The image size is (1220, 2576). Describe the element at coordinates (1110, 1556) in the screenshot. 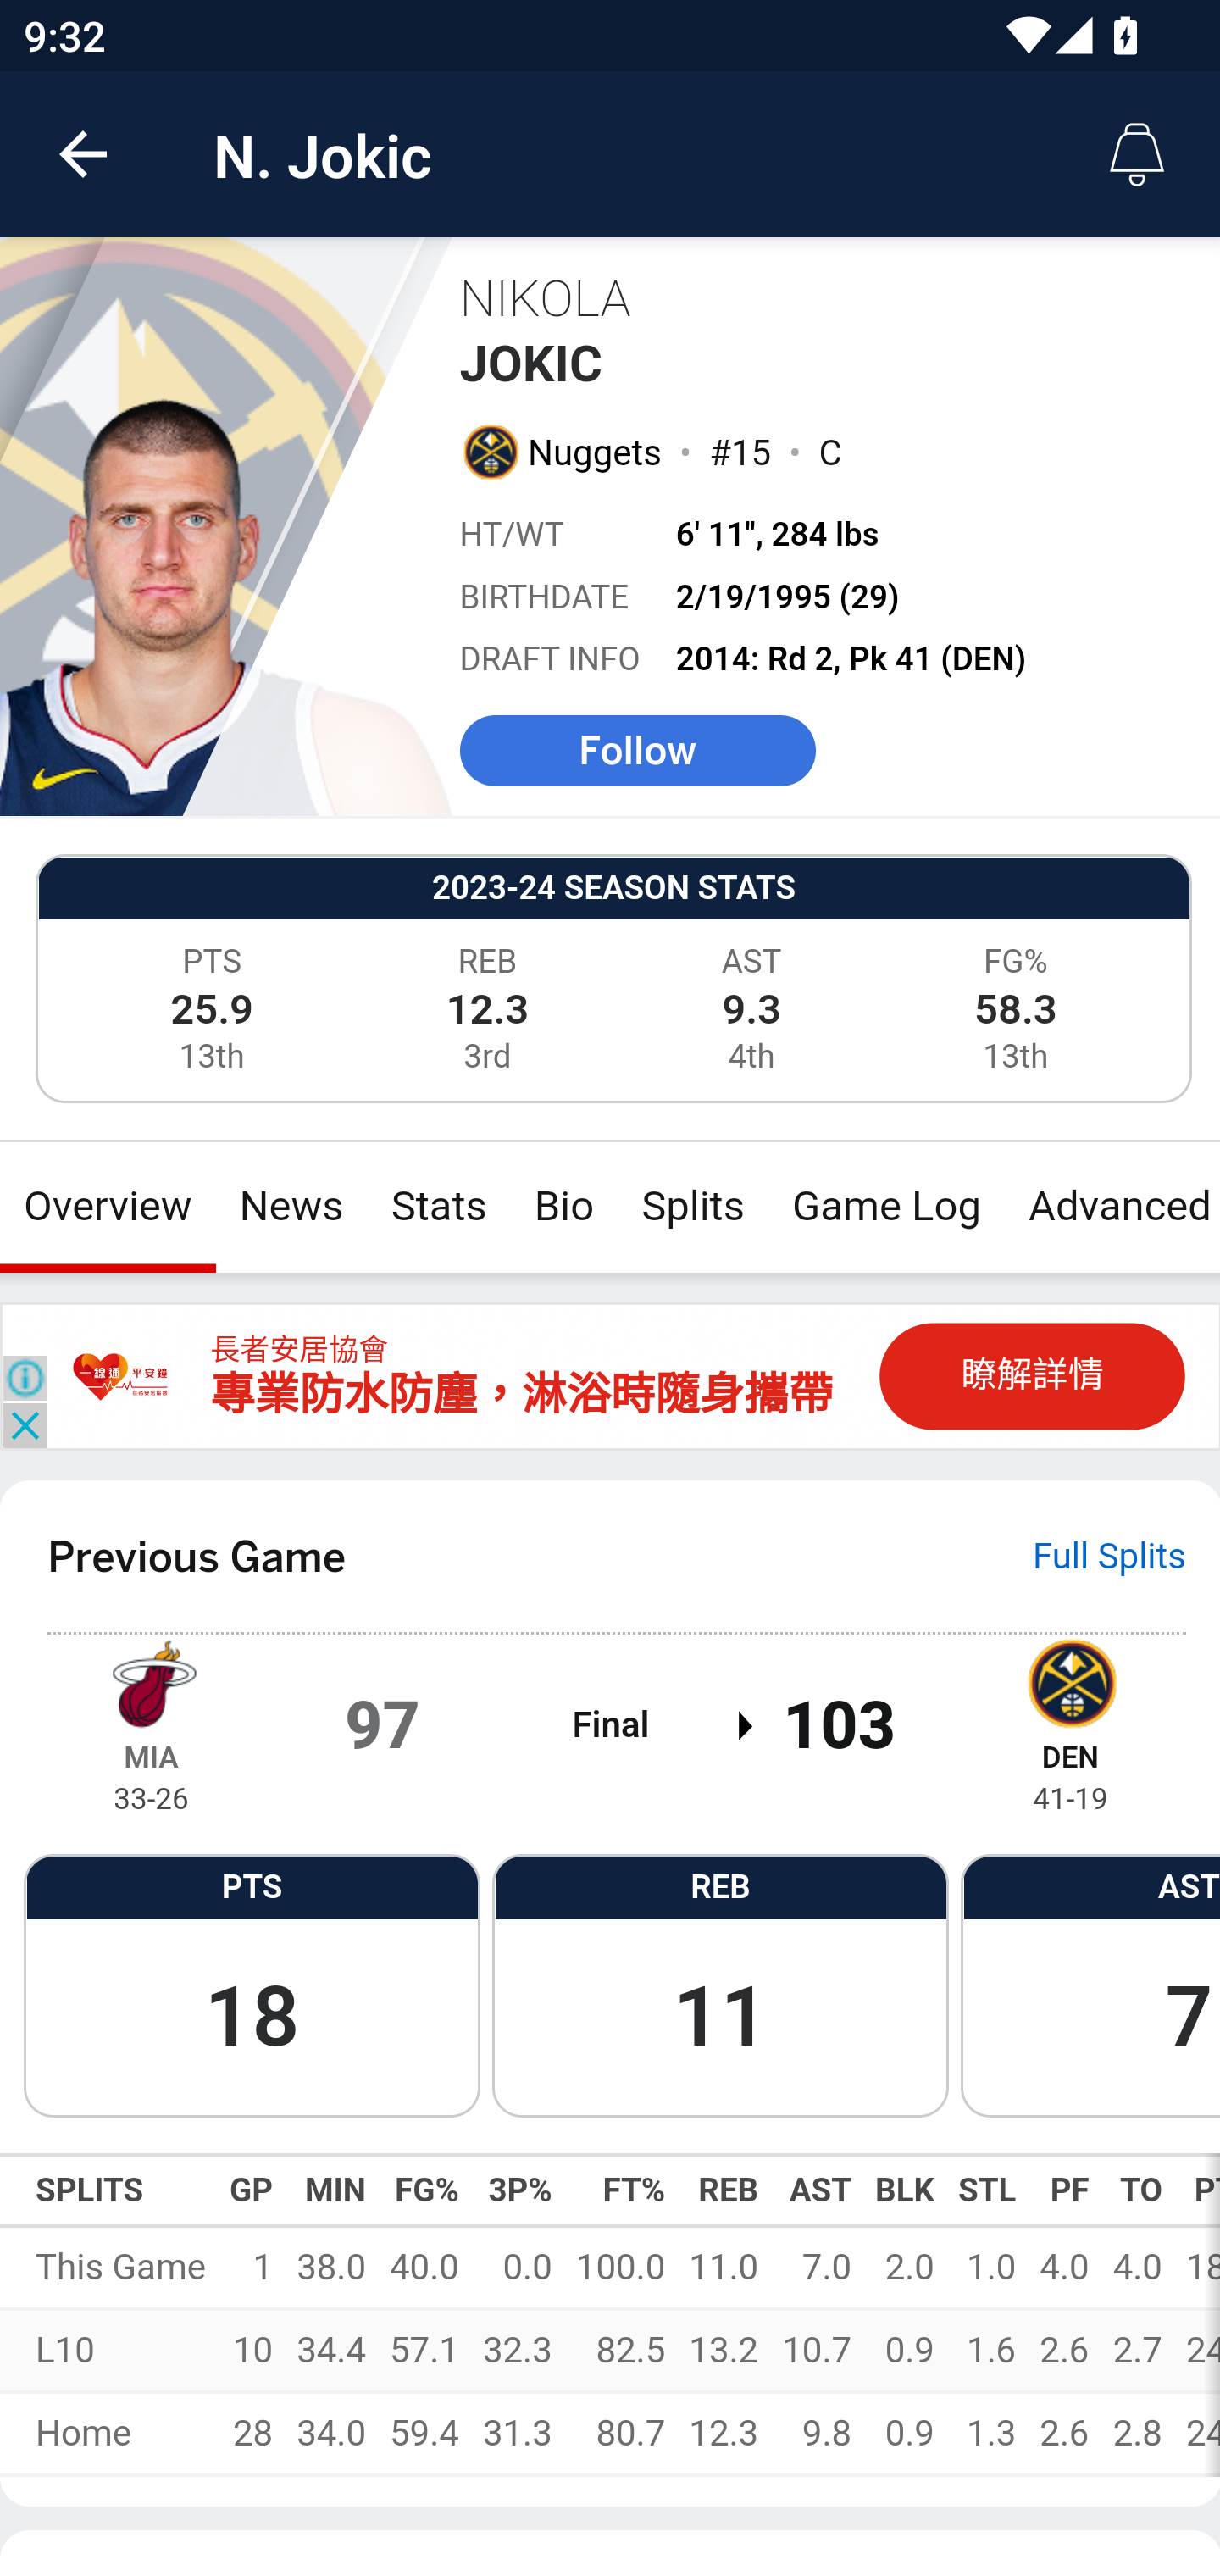

I see `Full Splits` at that location.